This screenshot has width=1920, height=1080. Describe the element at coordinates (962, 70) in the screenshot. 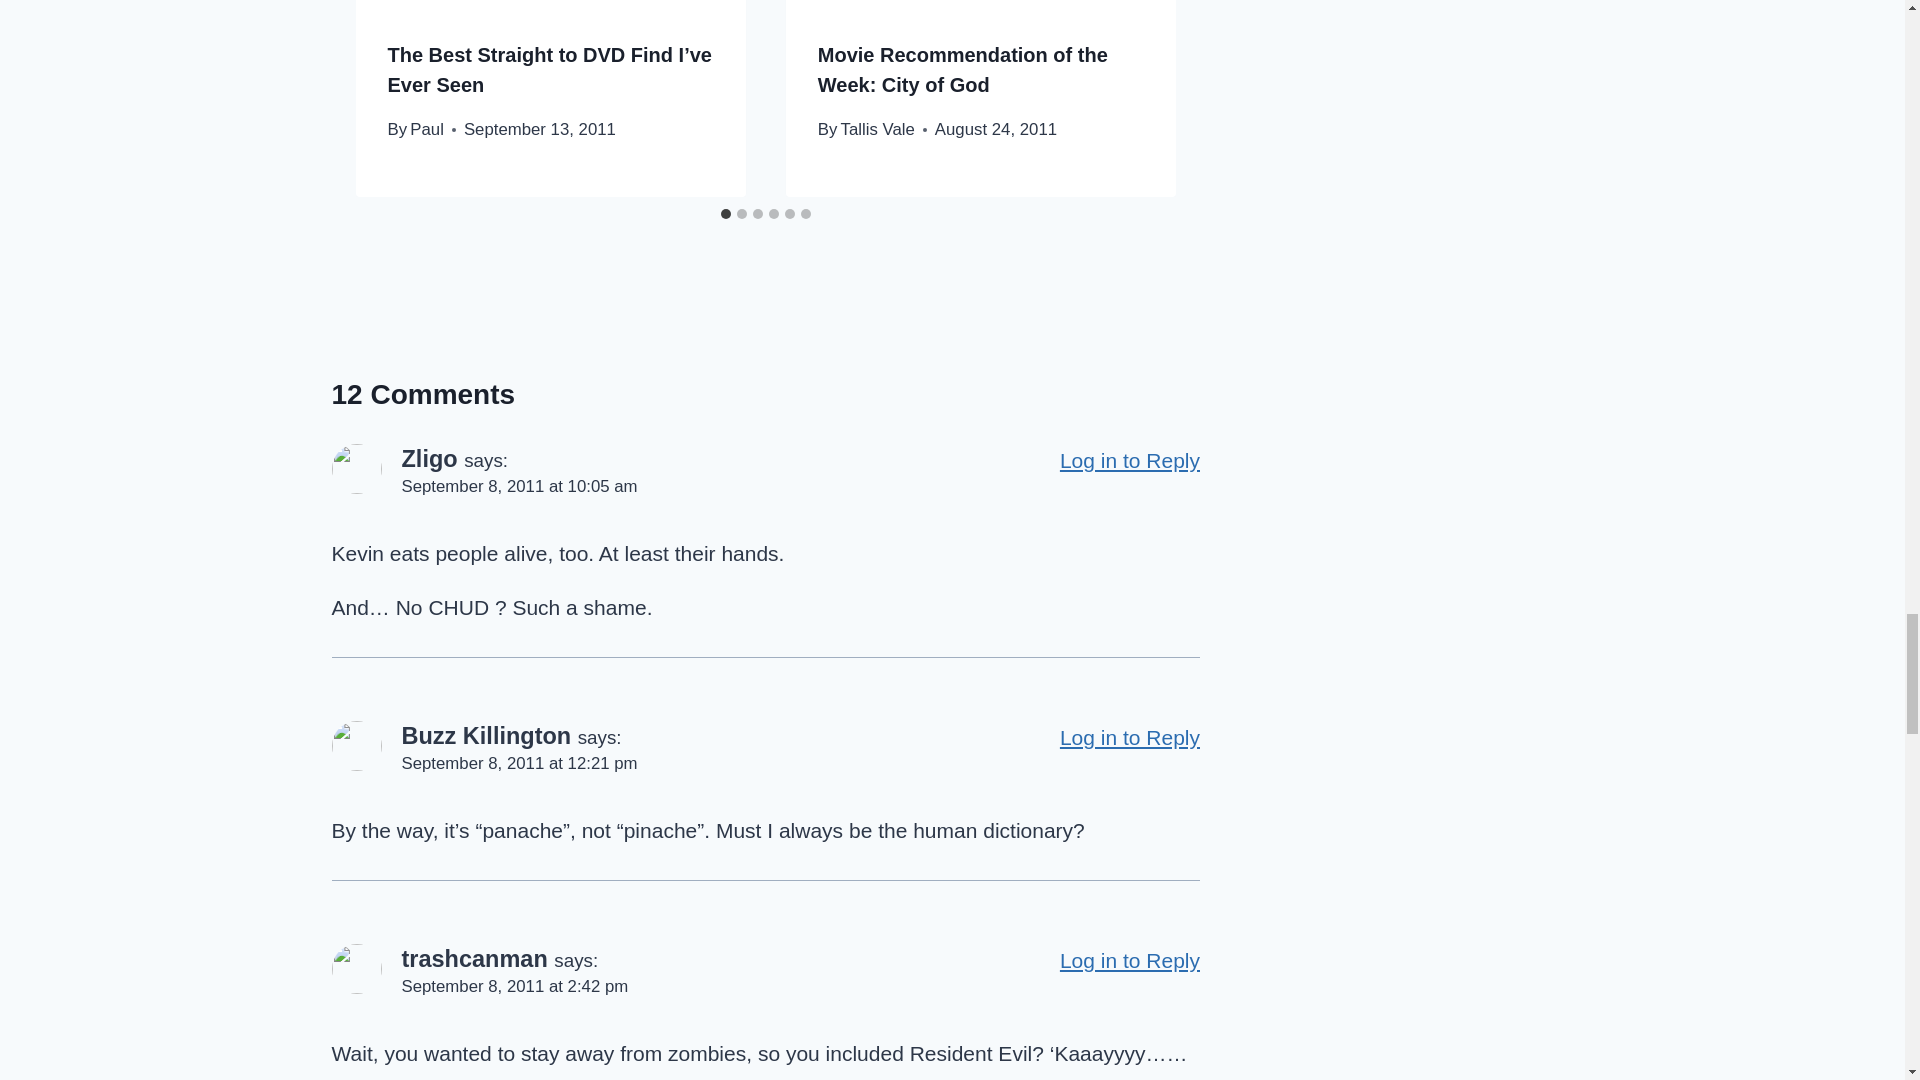

I see `Movie Recommendation of the Week: City of God` at that location.